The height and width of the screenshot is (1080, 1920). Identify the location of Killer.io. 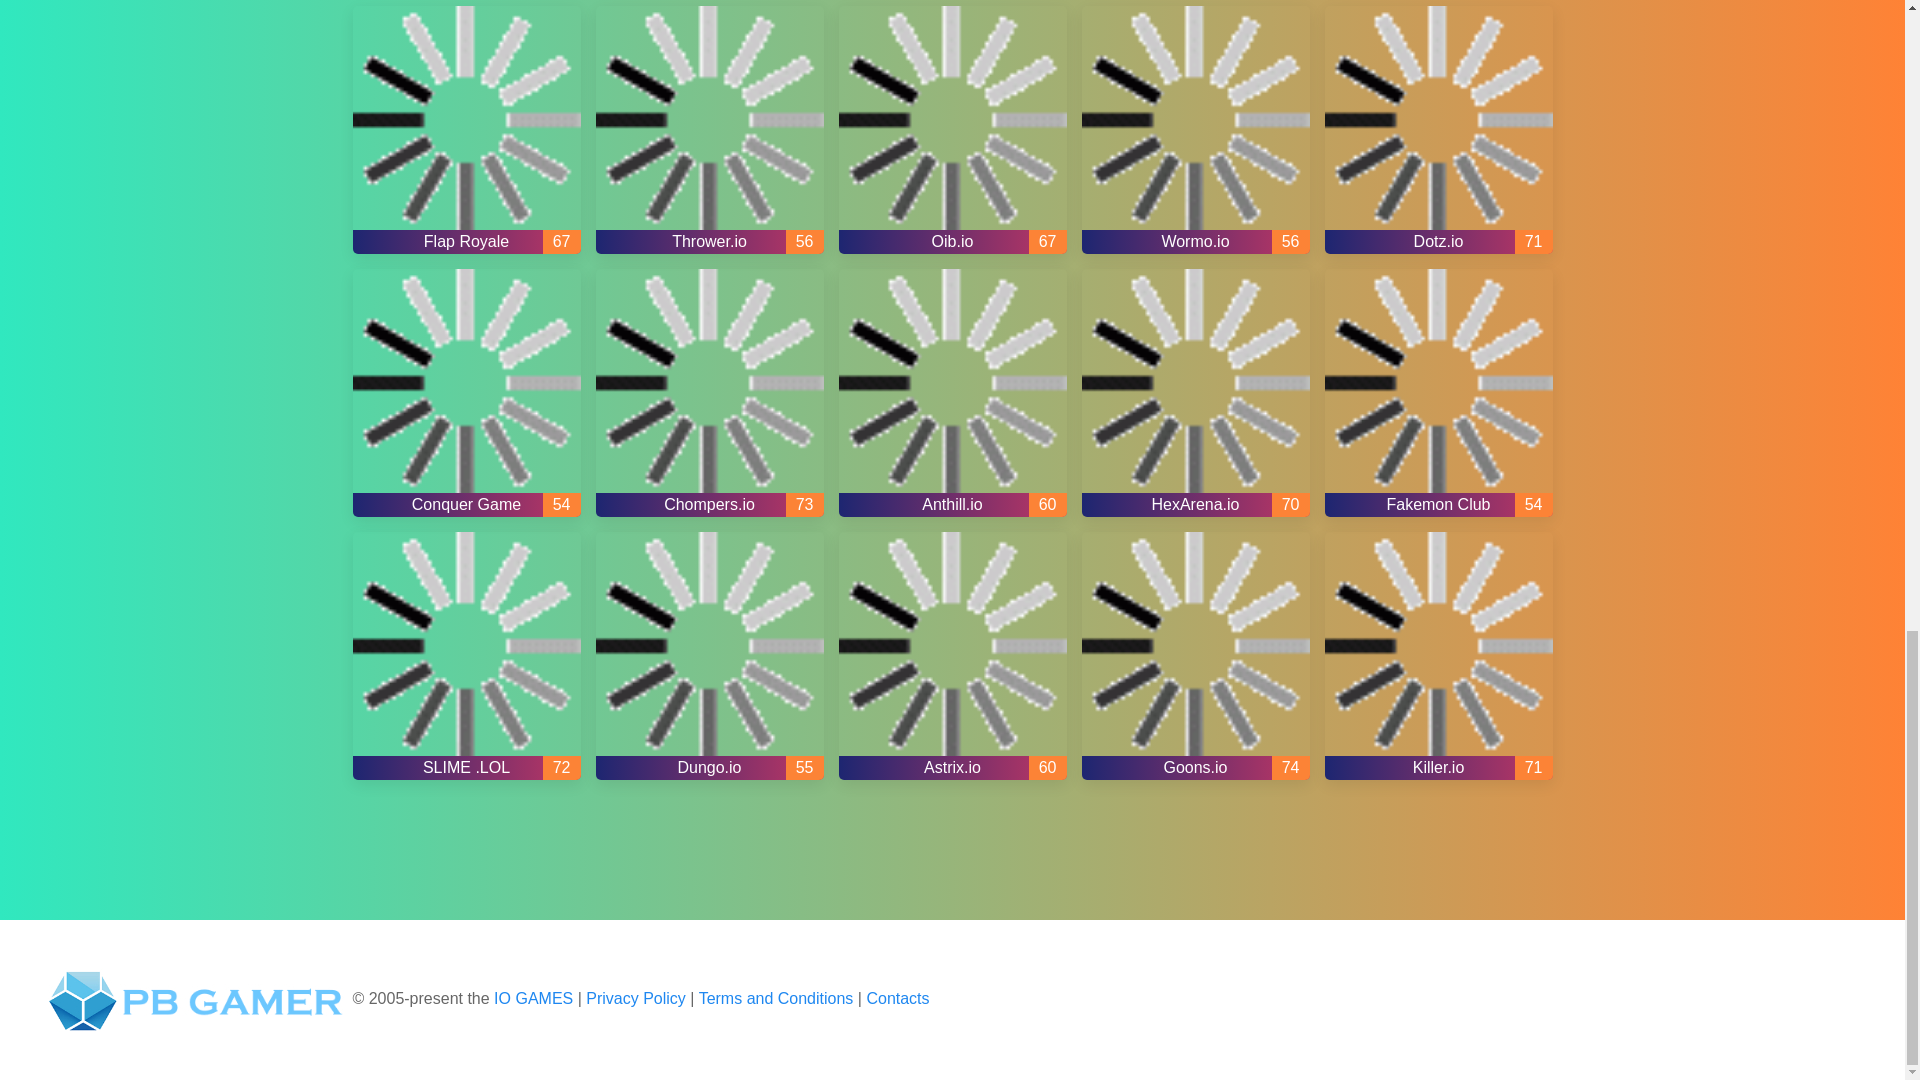
(1438, 656).